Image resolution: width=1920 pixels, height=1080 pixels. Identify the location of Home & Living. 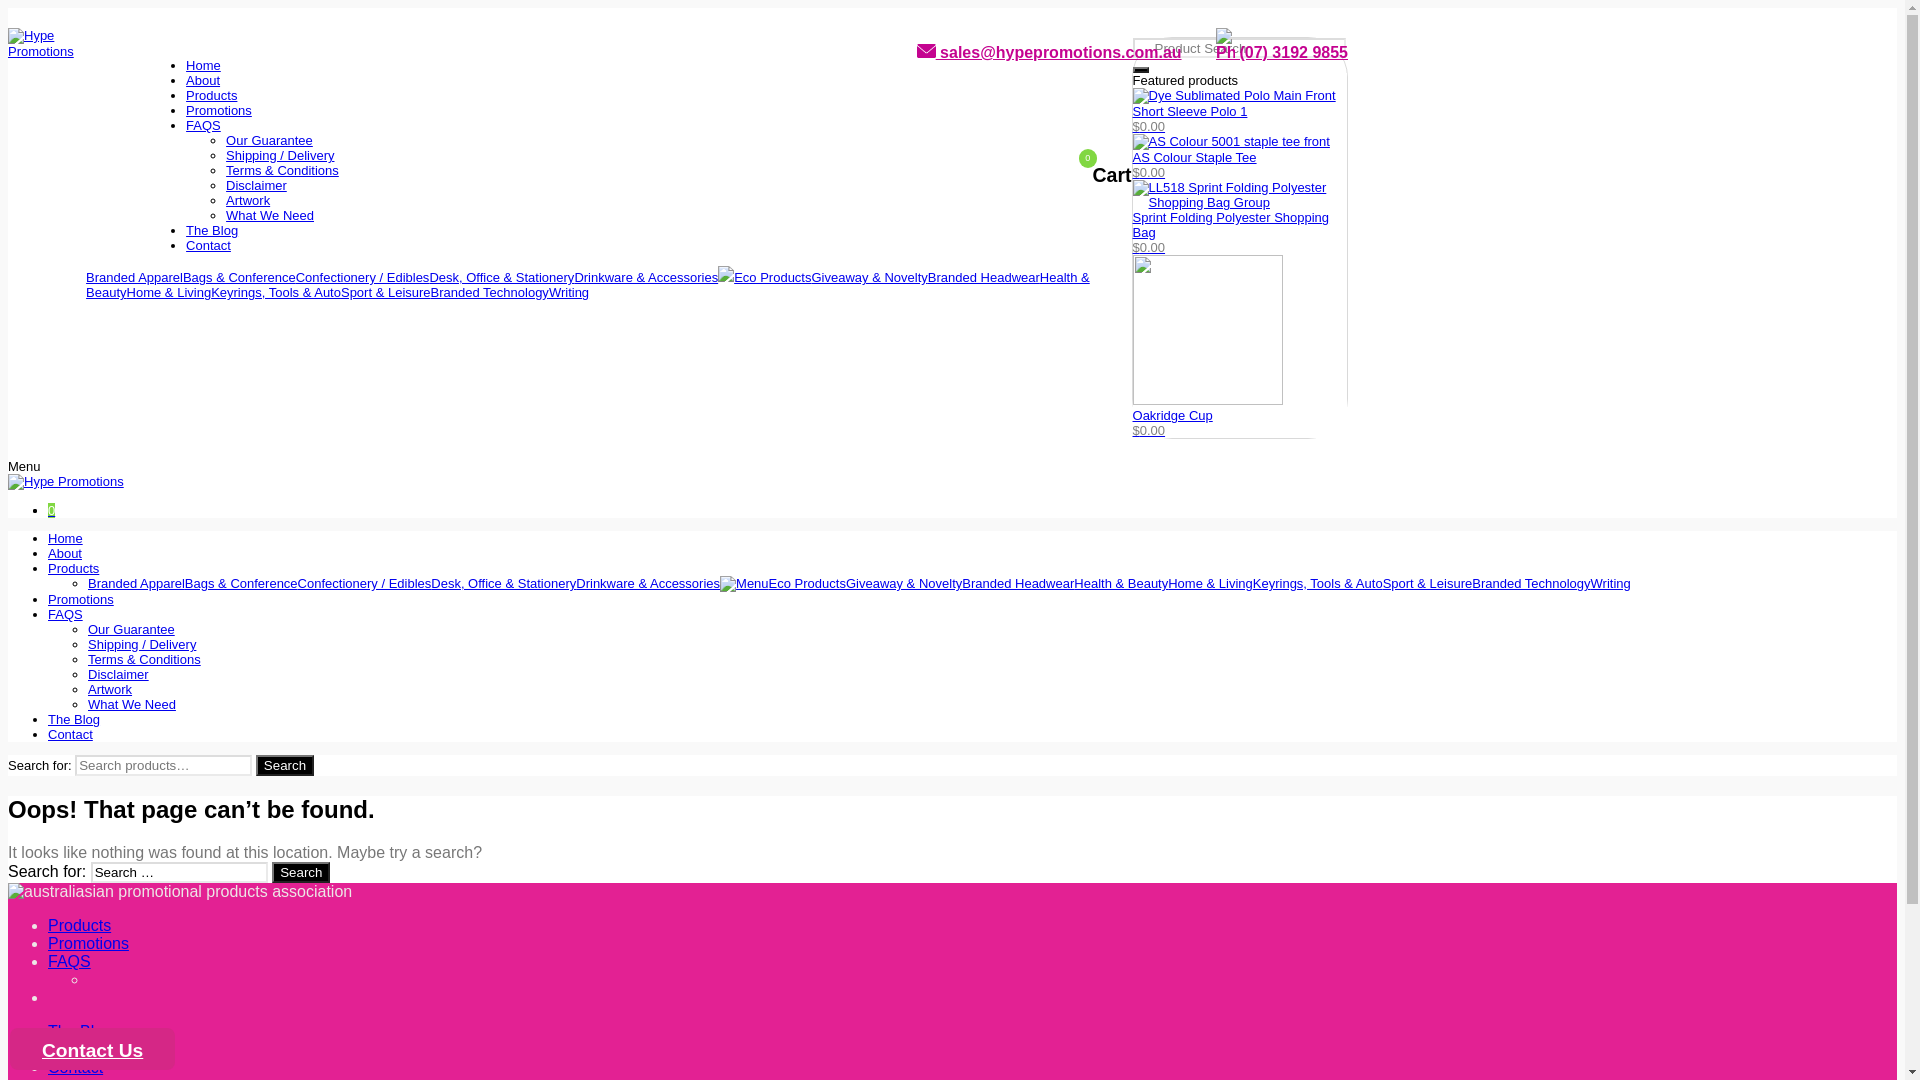
(1210, 584).